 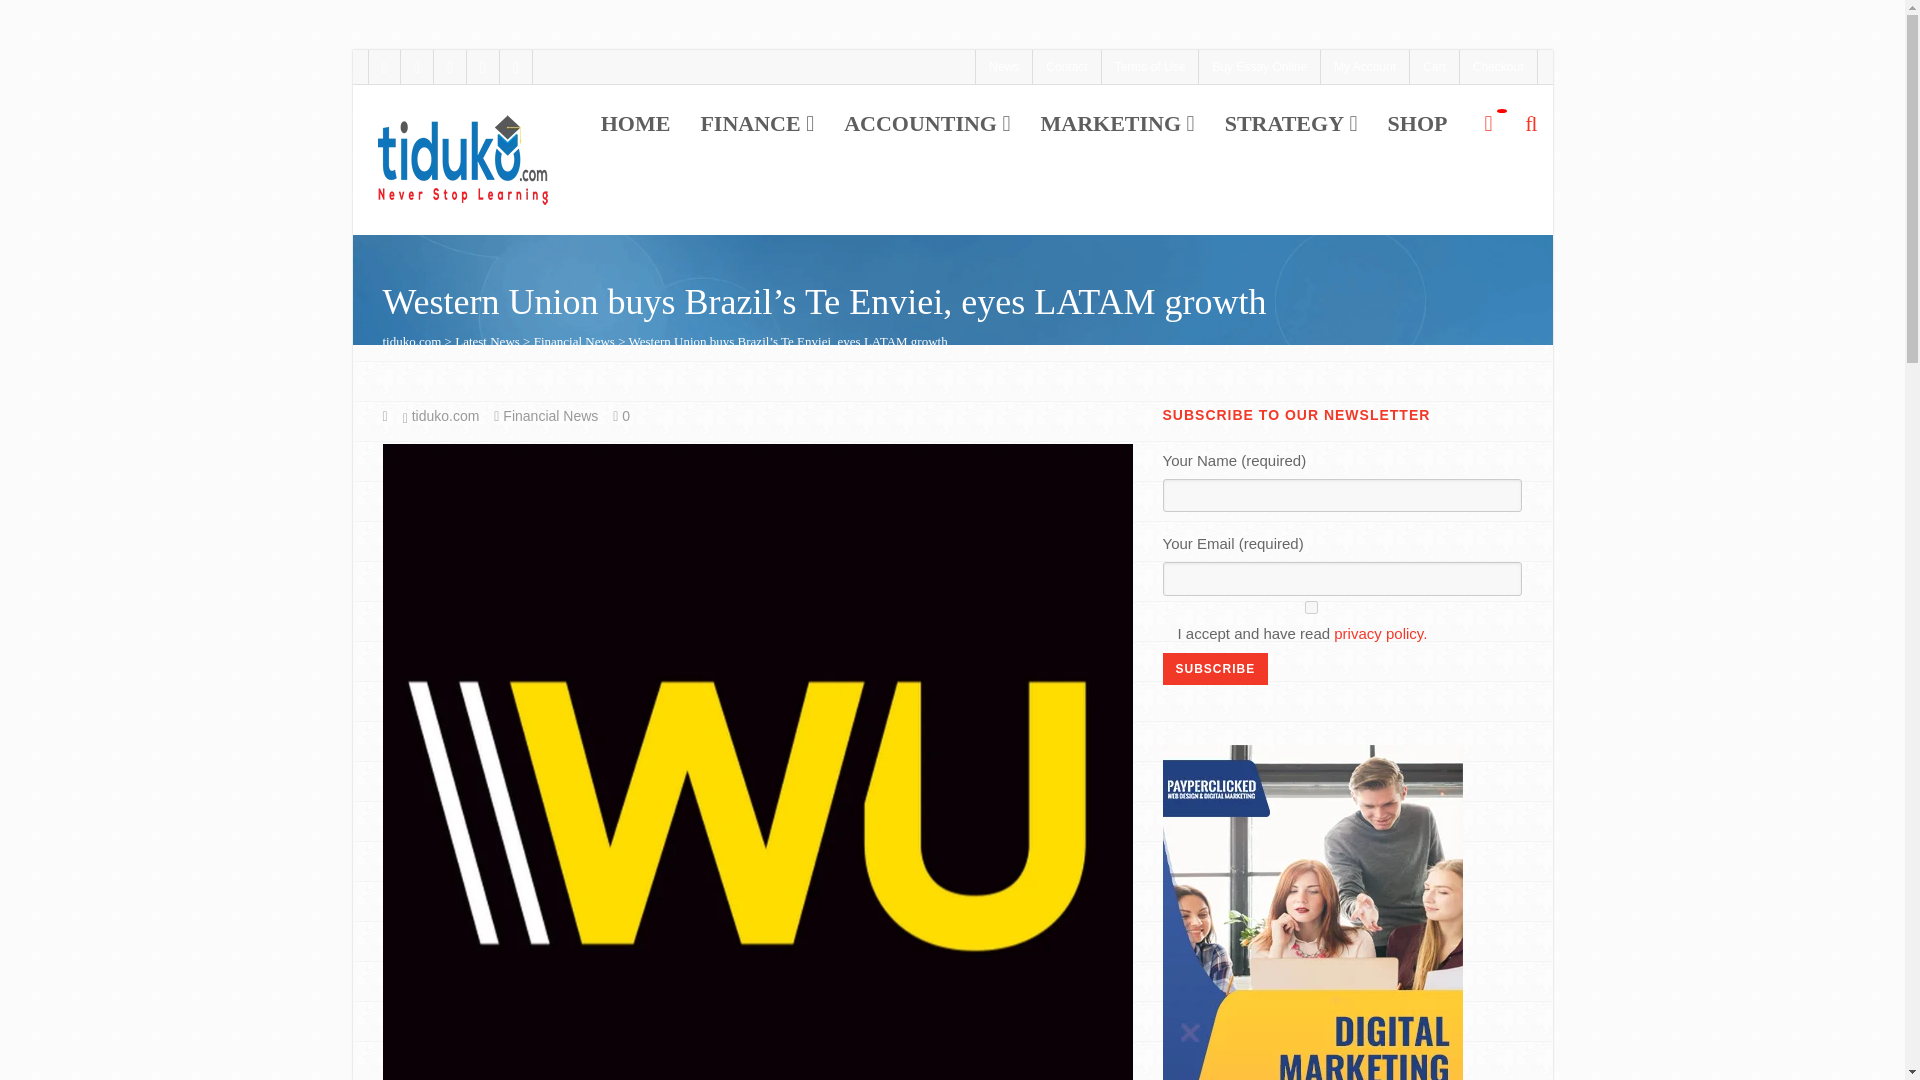 What do you see at coordinates (1066, 66) in the screenshot?
I see `Contact` at bounding box center [1066, 66].